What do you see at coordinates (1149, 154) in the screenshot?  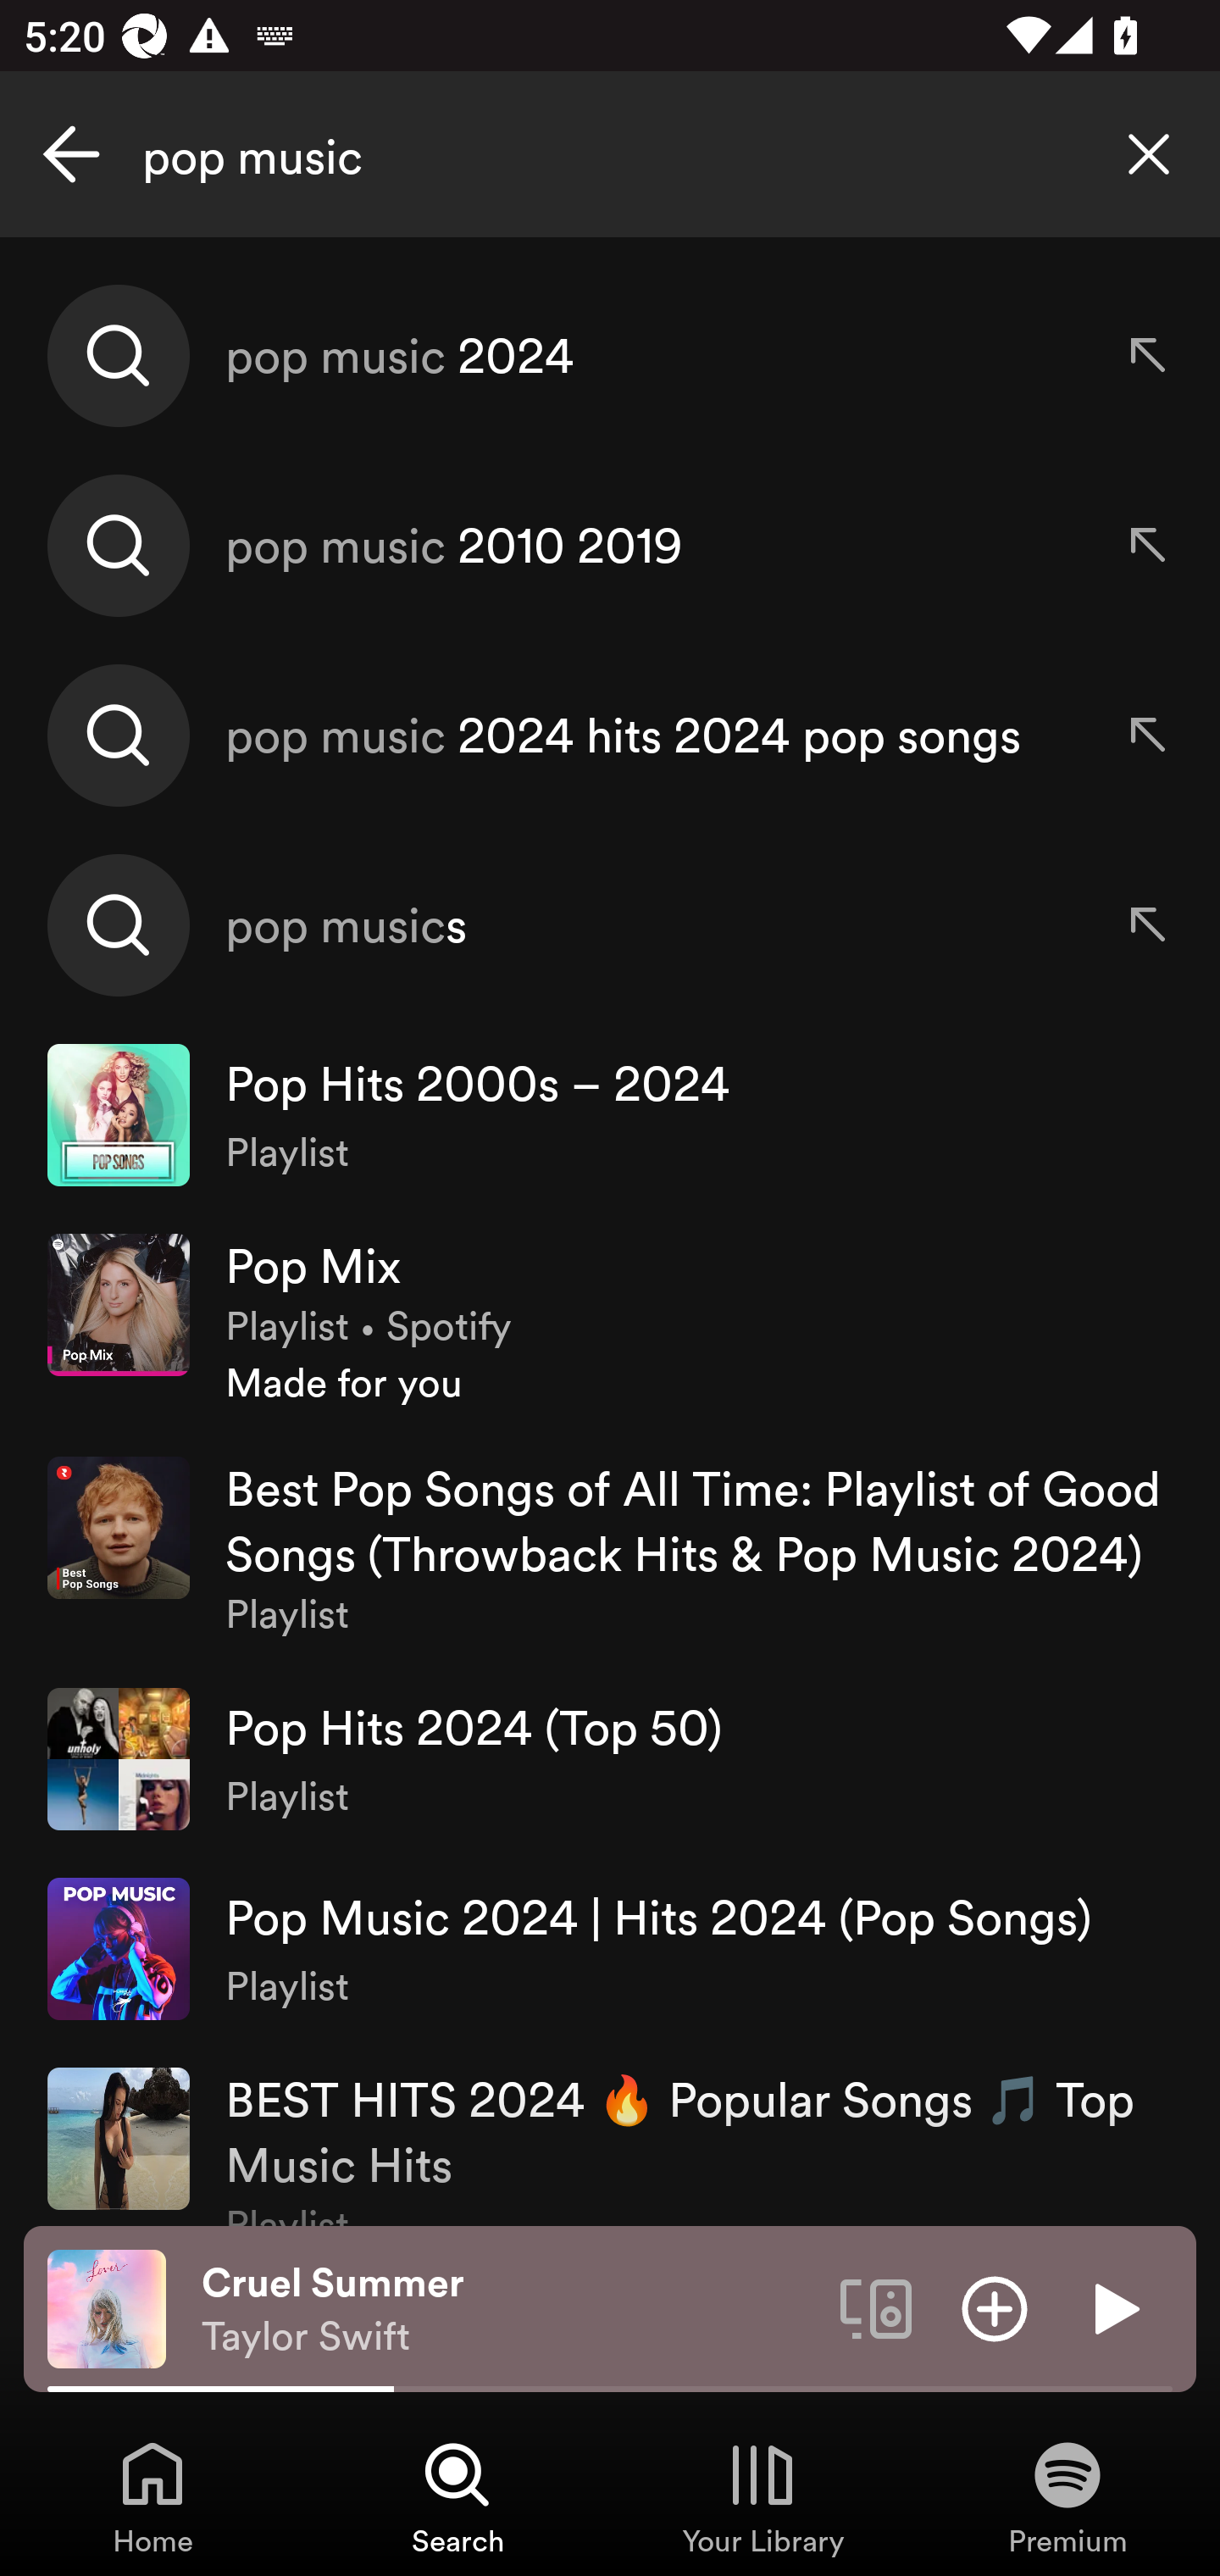 I see `Clear search query` at bounding box center [1149, 154].